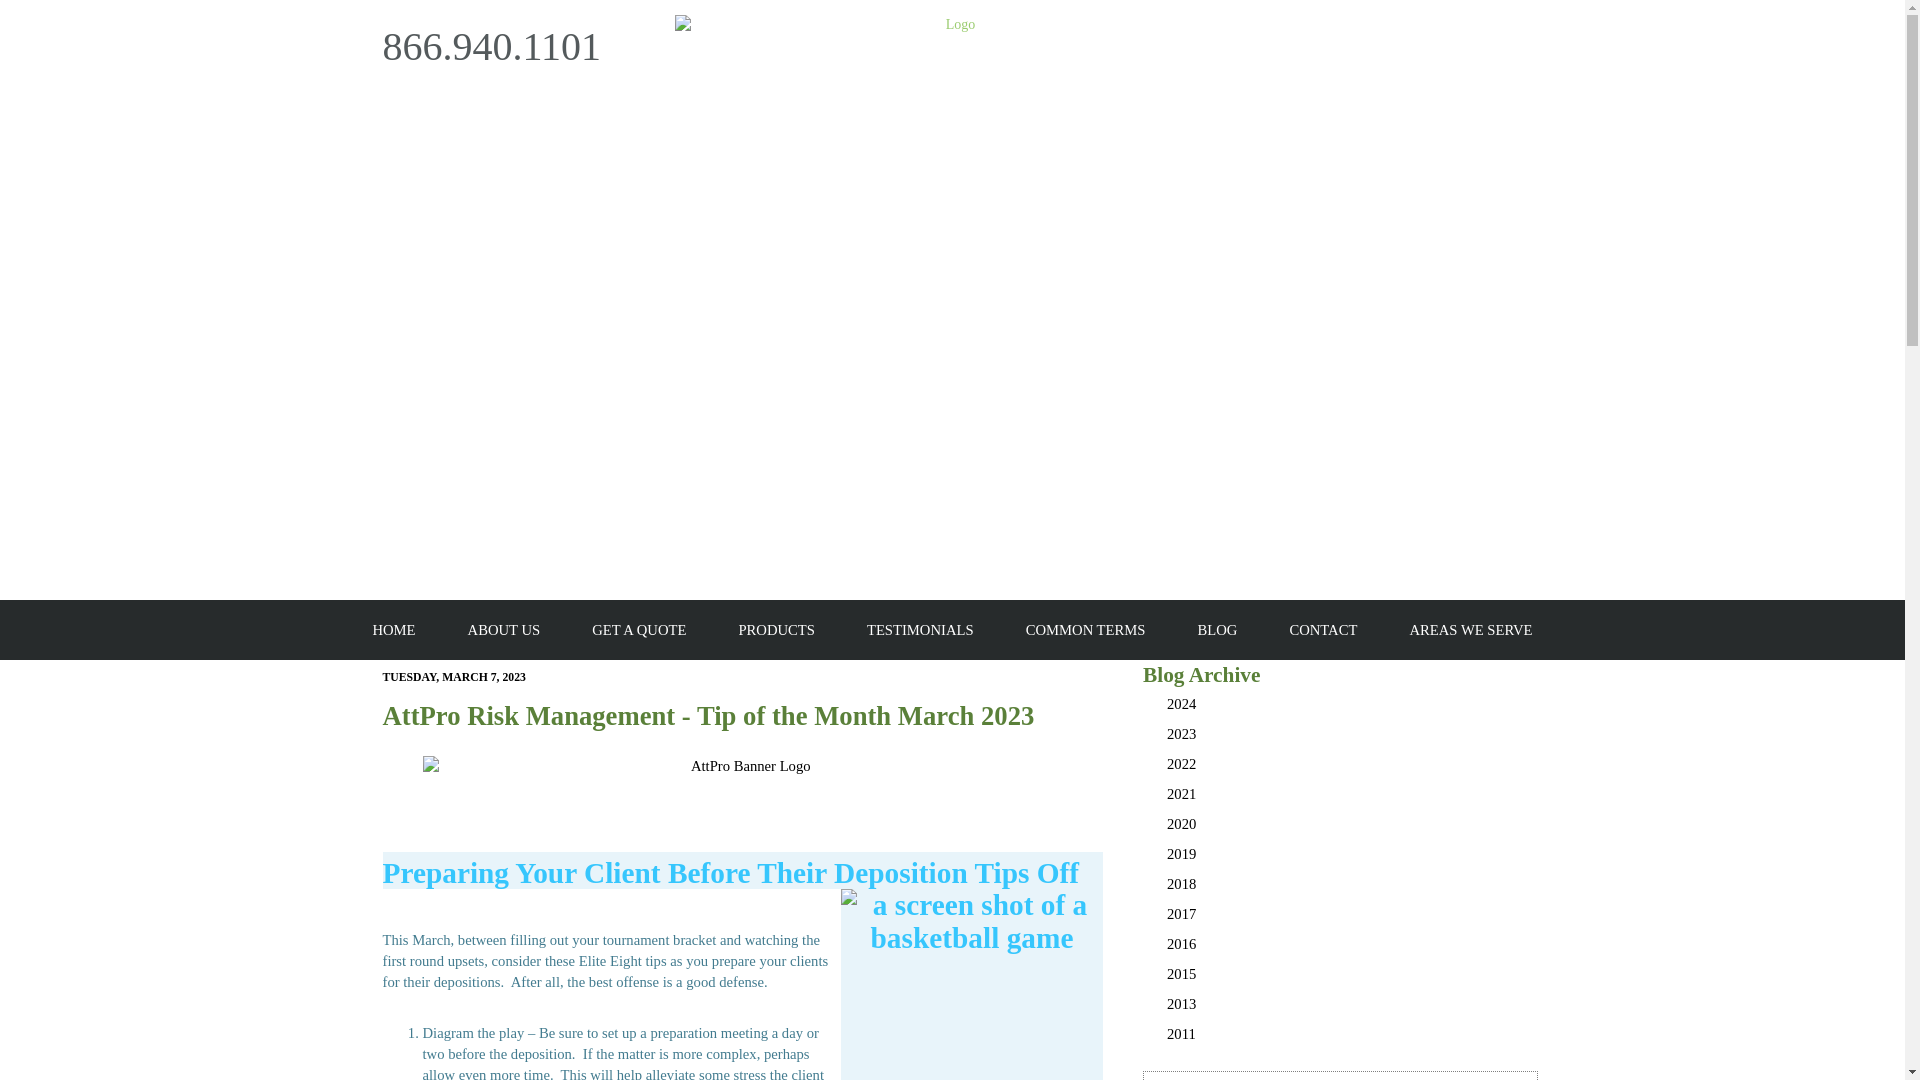 Image resolution: width=1920 pixels, height=1080 pixels. Describe the element at coordinates (1322, 630) in the screenshot. I see `CONTACT` at that location.